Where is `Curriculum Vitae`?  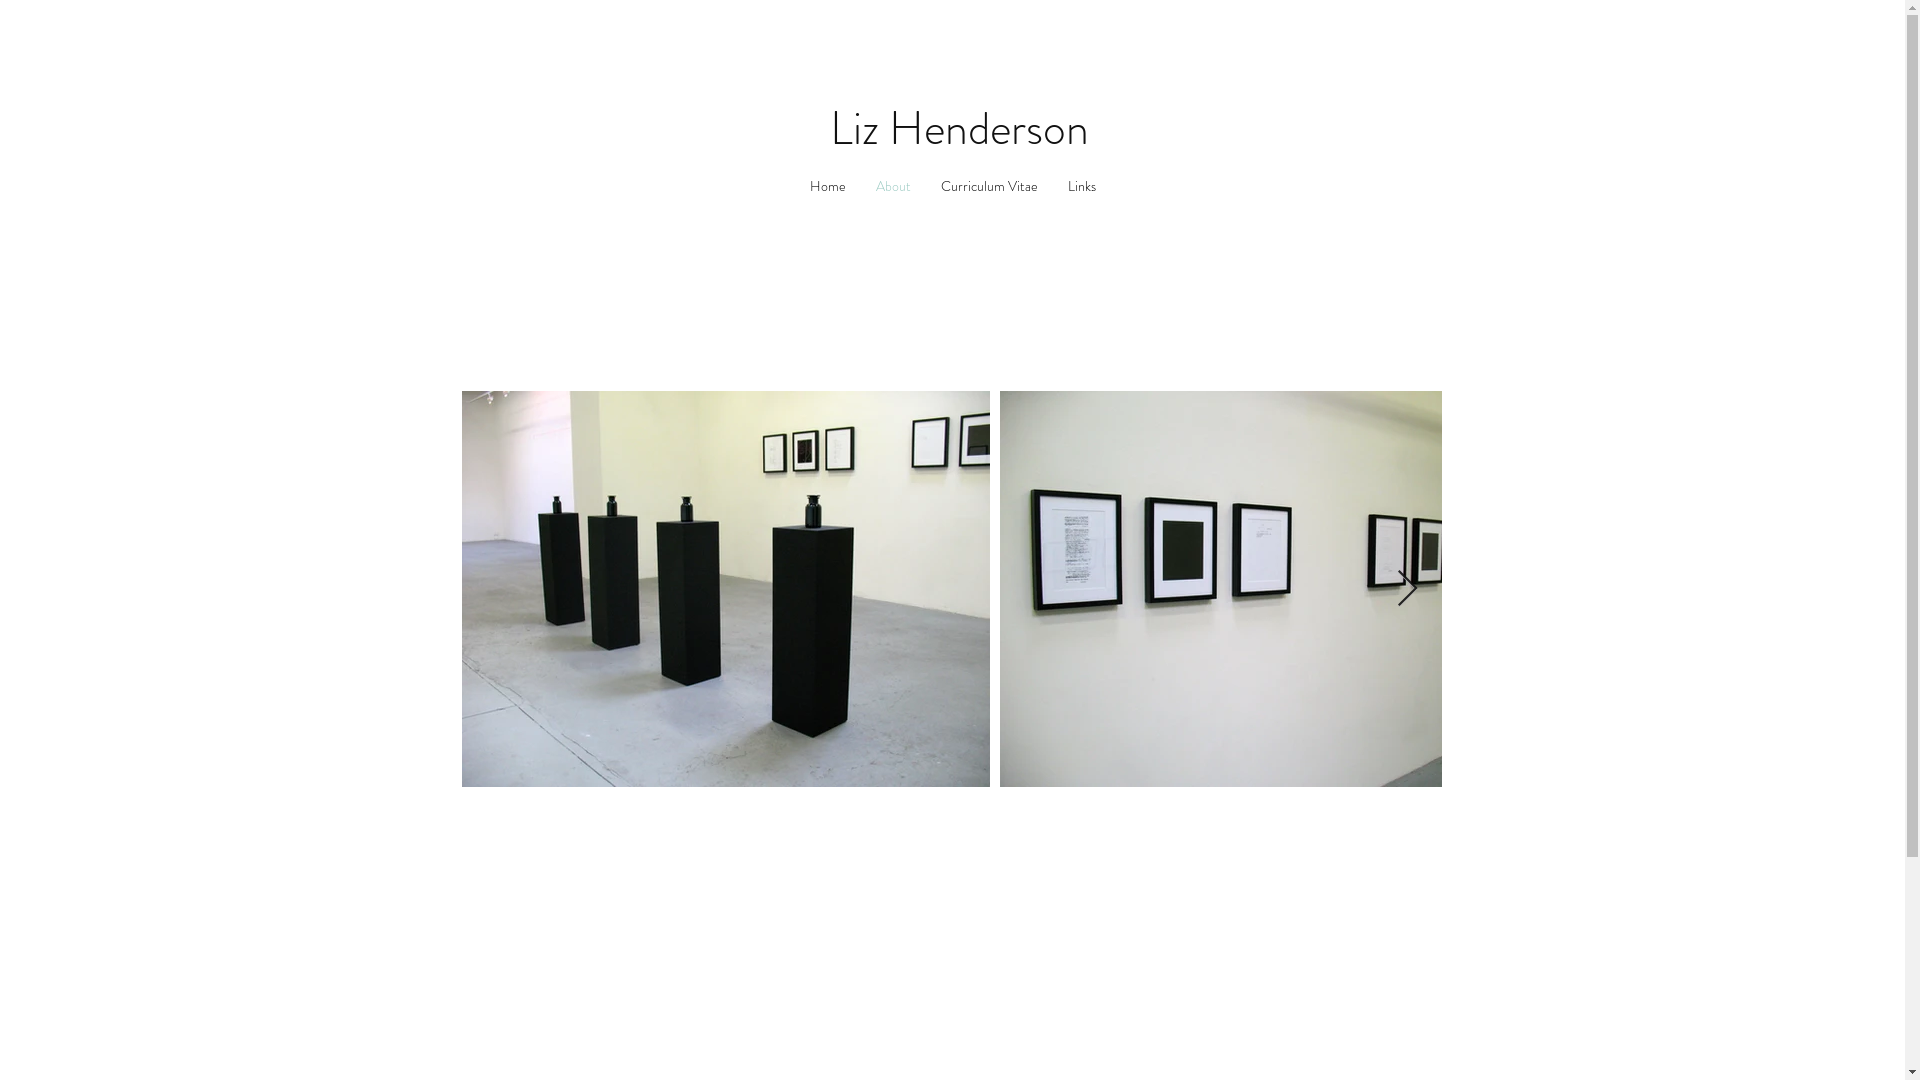
Curriculum Vitae is located at coordinates (990, 186).